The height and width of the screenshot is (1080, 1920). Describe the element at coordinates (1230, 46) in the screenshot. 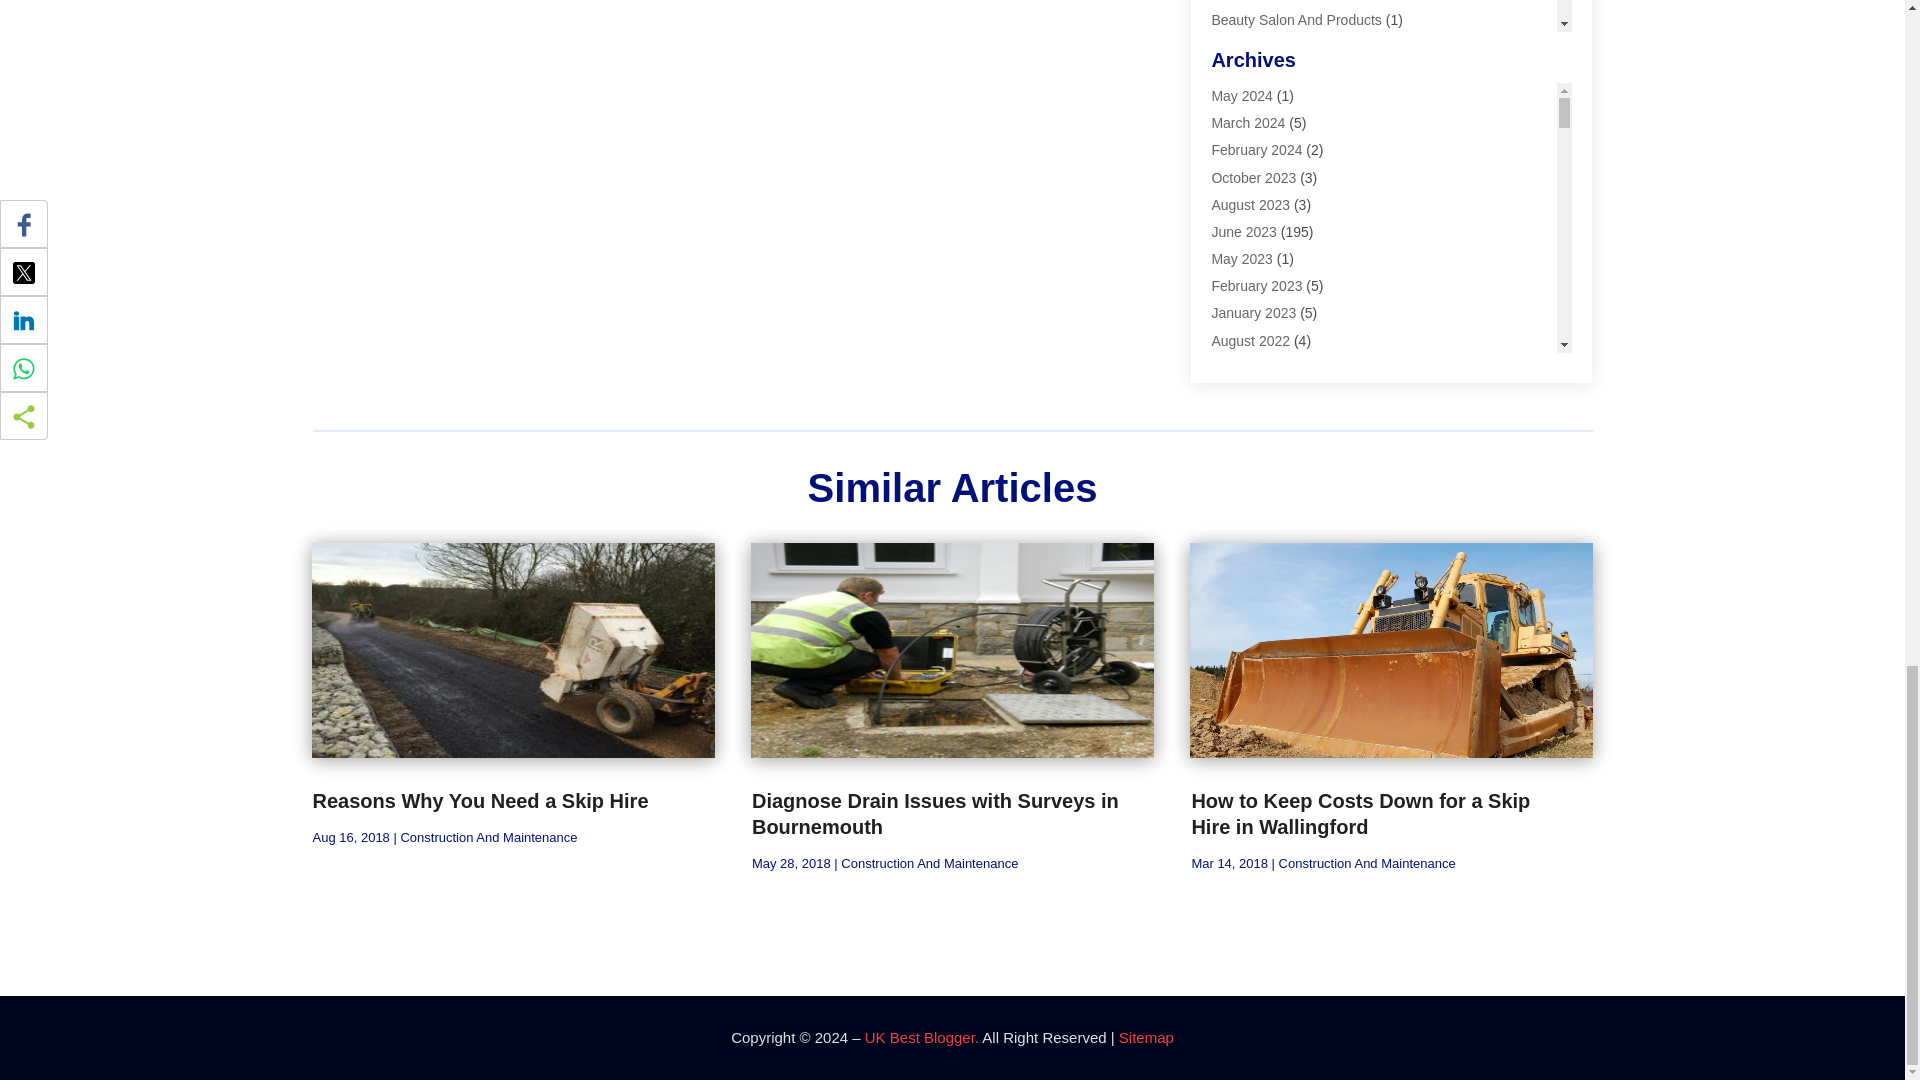

I see `Blinds` at that location.